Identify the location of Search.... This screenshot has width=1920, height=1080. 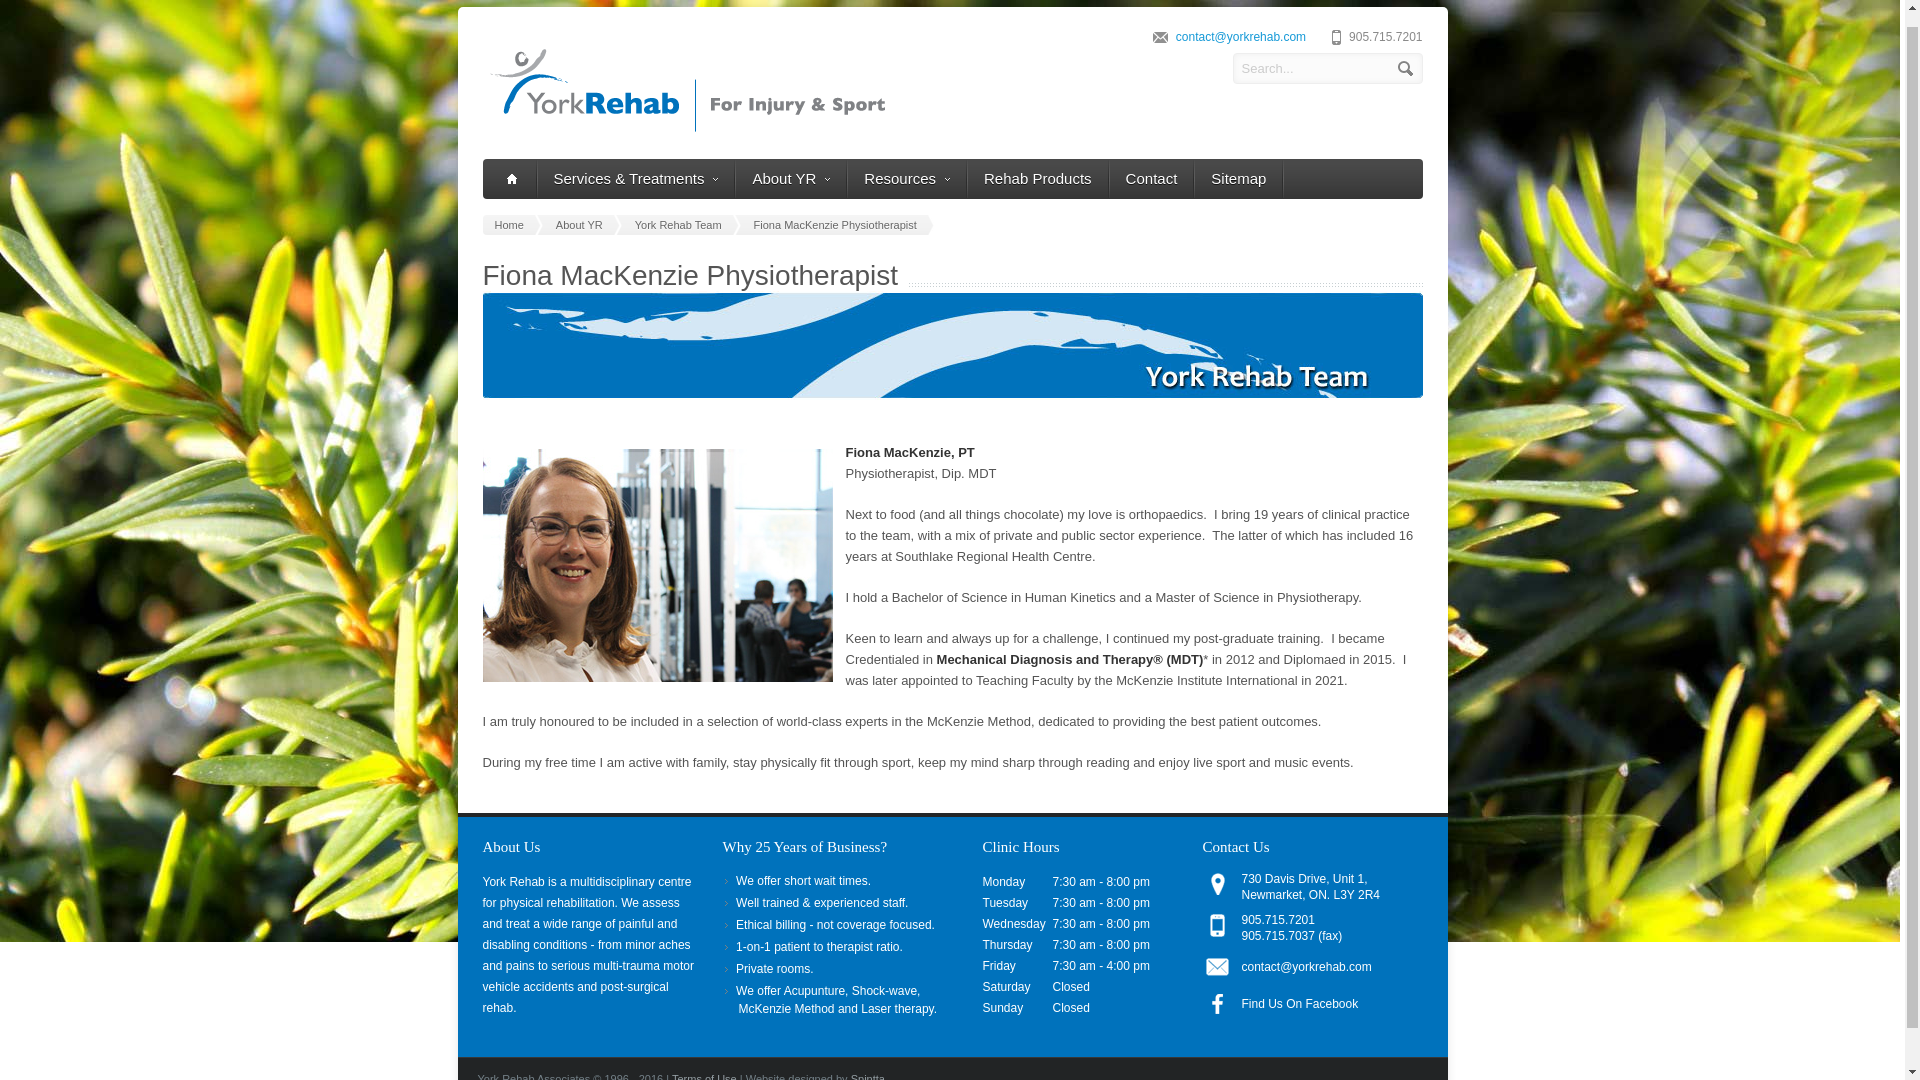
(1327, 68).